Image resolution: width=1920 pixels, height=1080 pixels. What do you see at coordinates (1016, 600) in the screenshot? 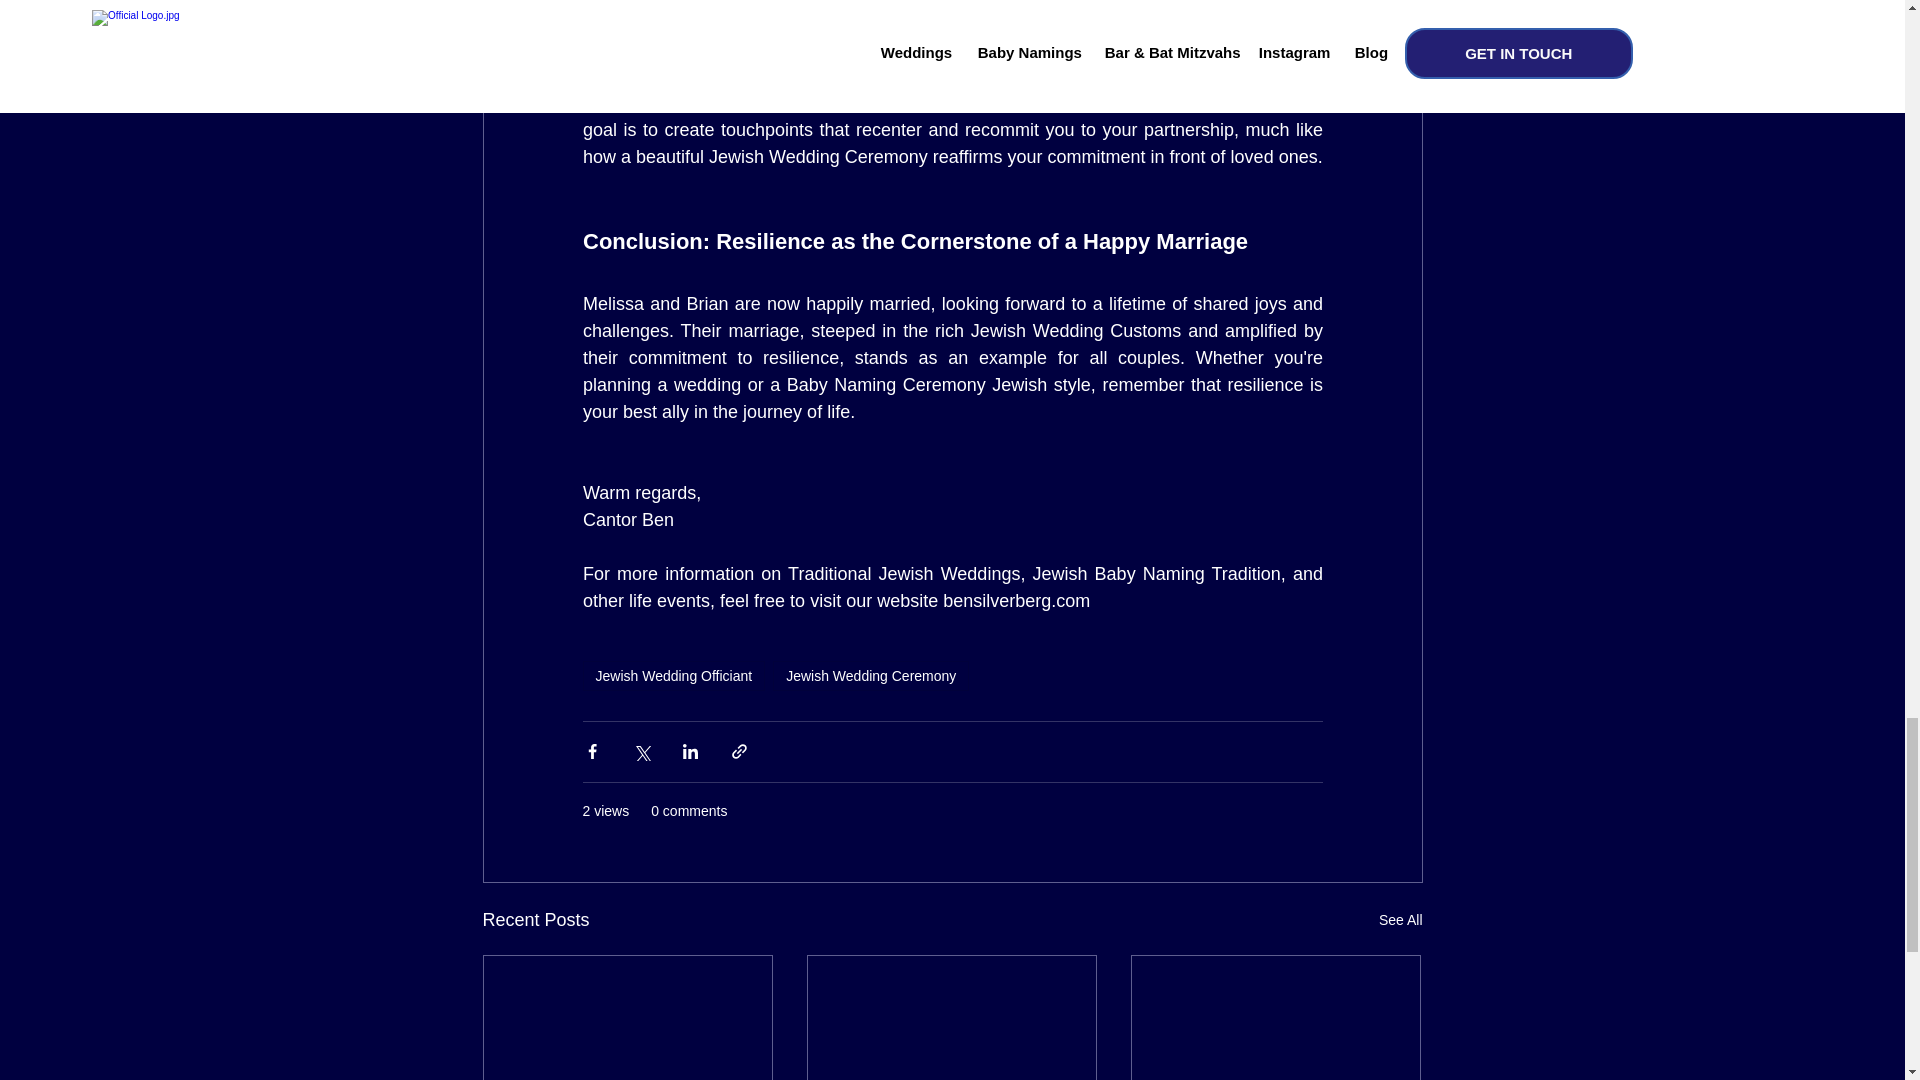
I see `bensilverberg.com` at bounding box center [1016, 600].